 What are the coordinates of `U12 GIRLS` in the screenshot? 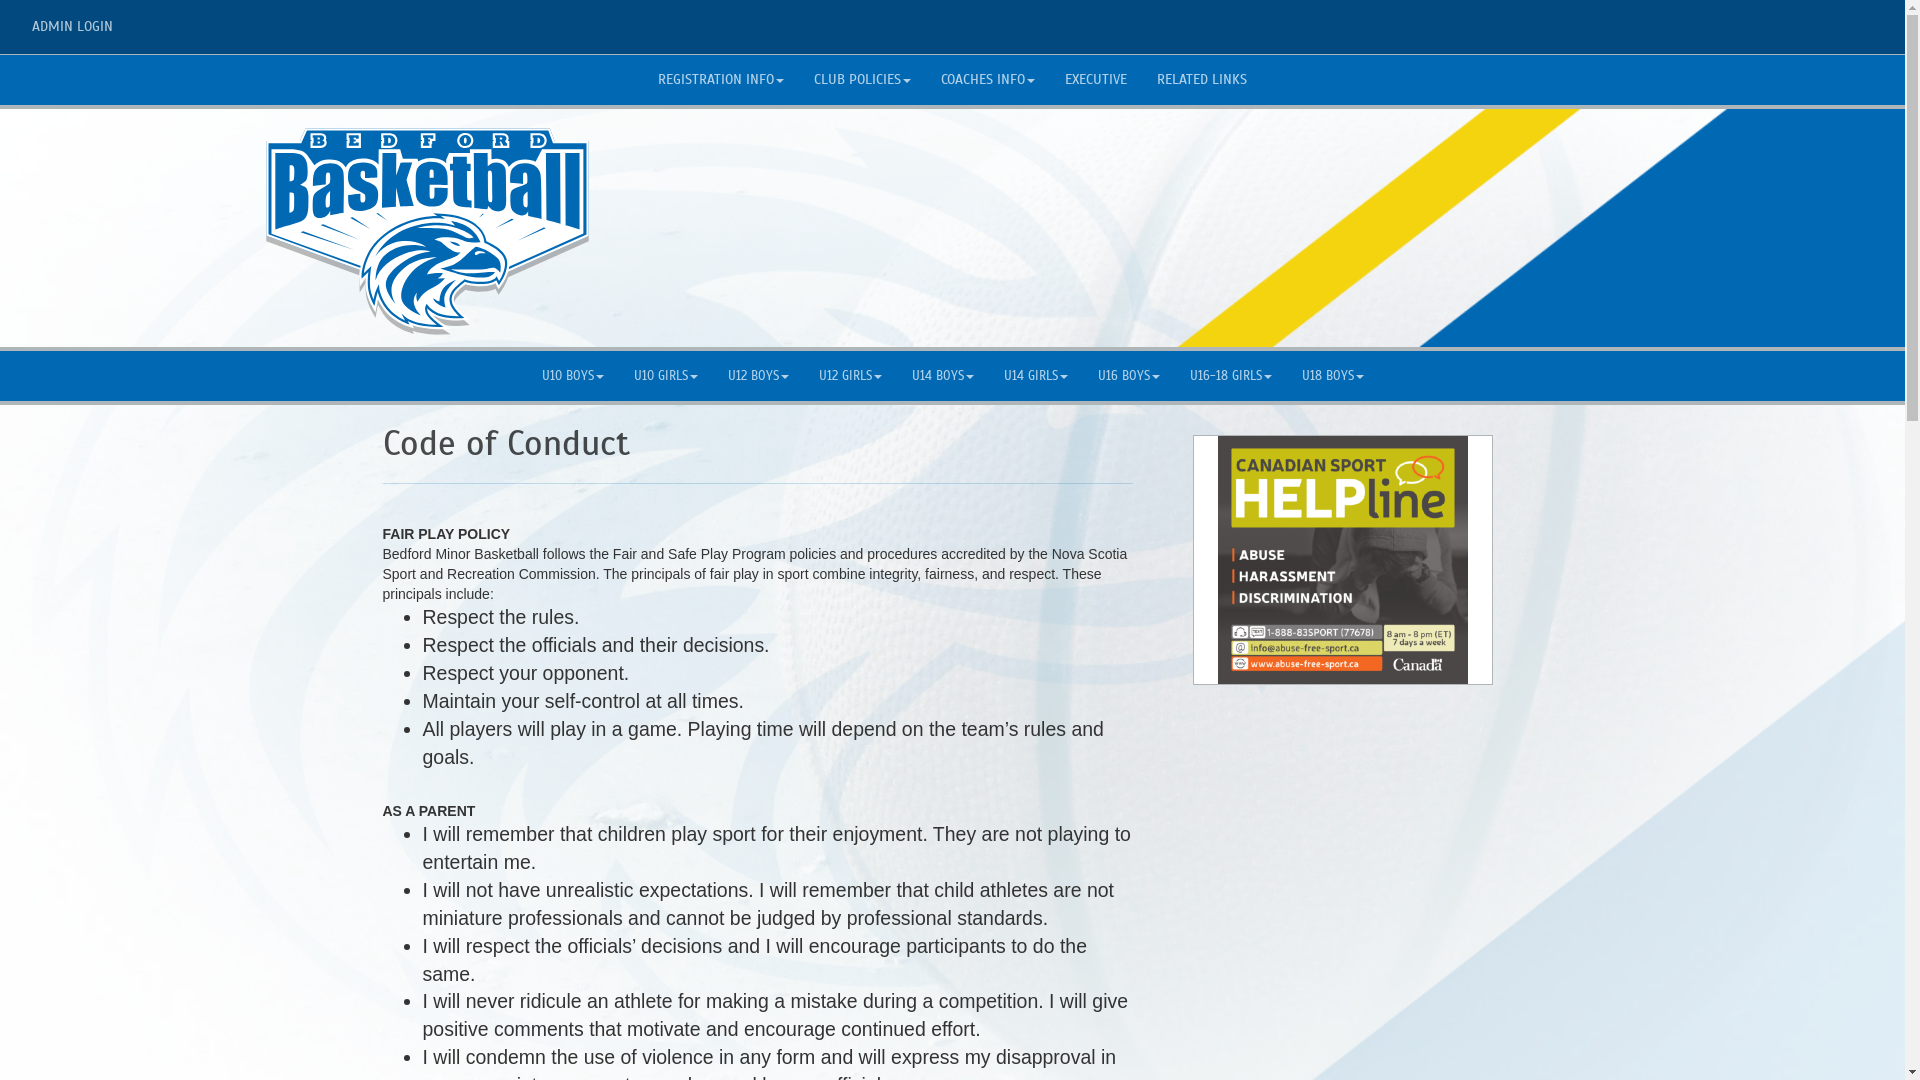 It's located at (850, 376).